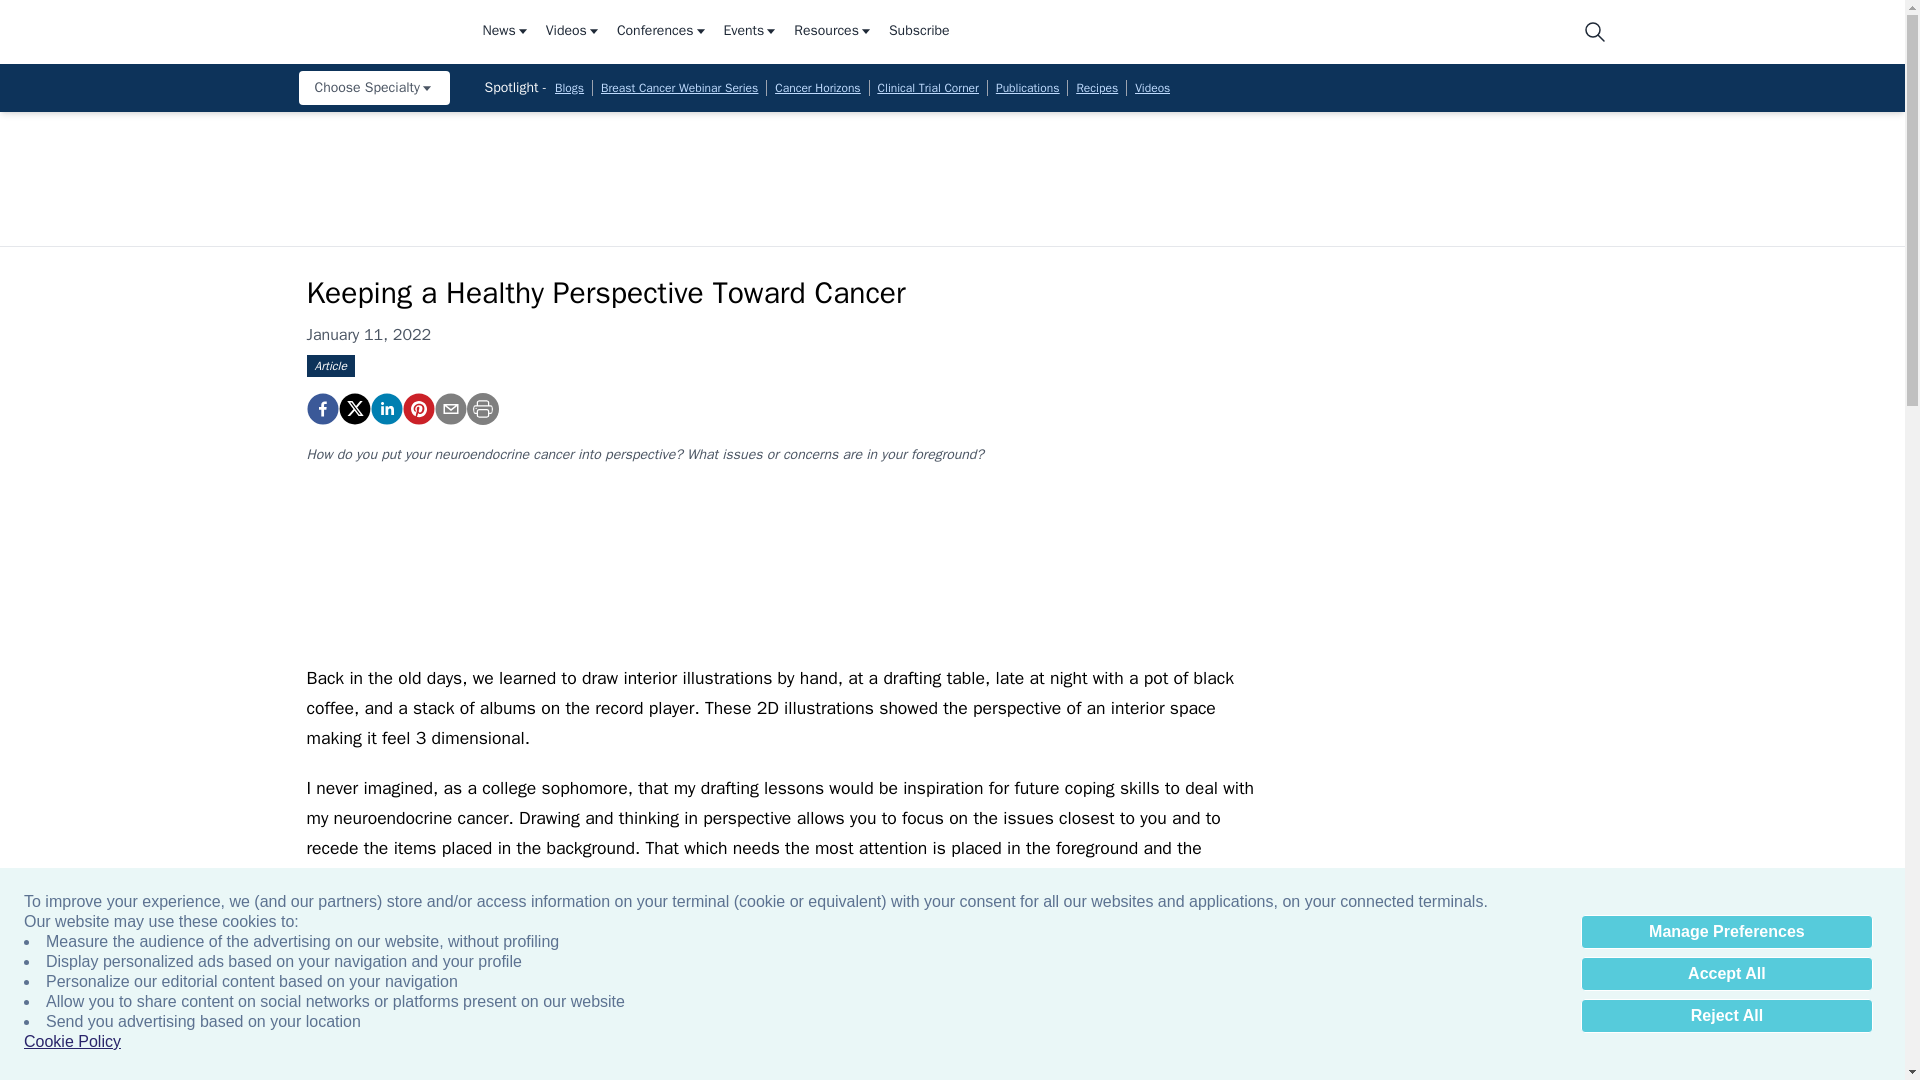 This screenshot has width=1920, height=1080. I want to click on Conferences, so click(662, 32).